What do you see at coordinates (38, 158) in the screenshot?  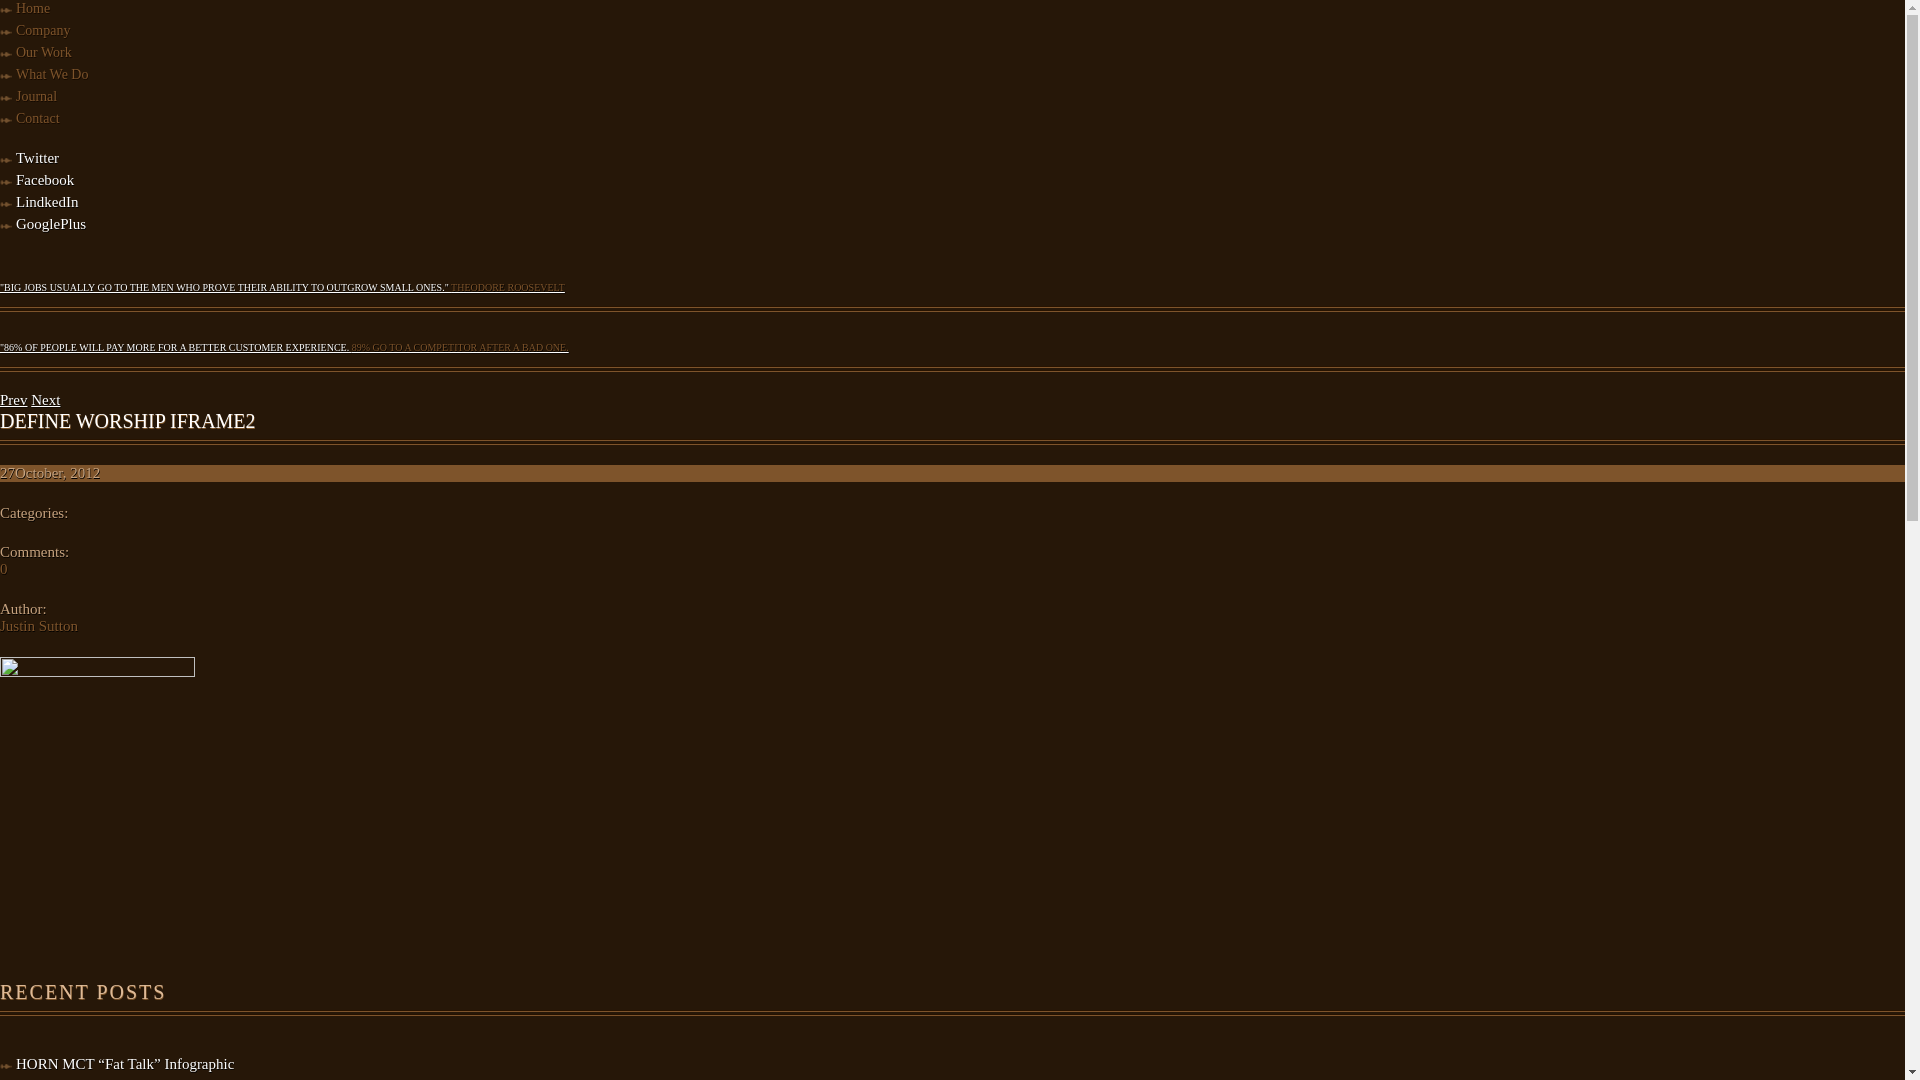 I see `Twitter` at bounding box center [38, 158].